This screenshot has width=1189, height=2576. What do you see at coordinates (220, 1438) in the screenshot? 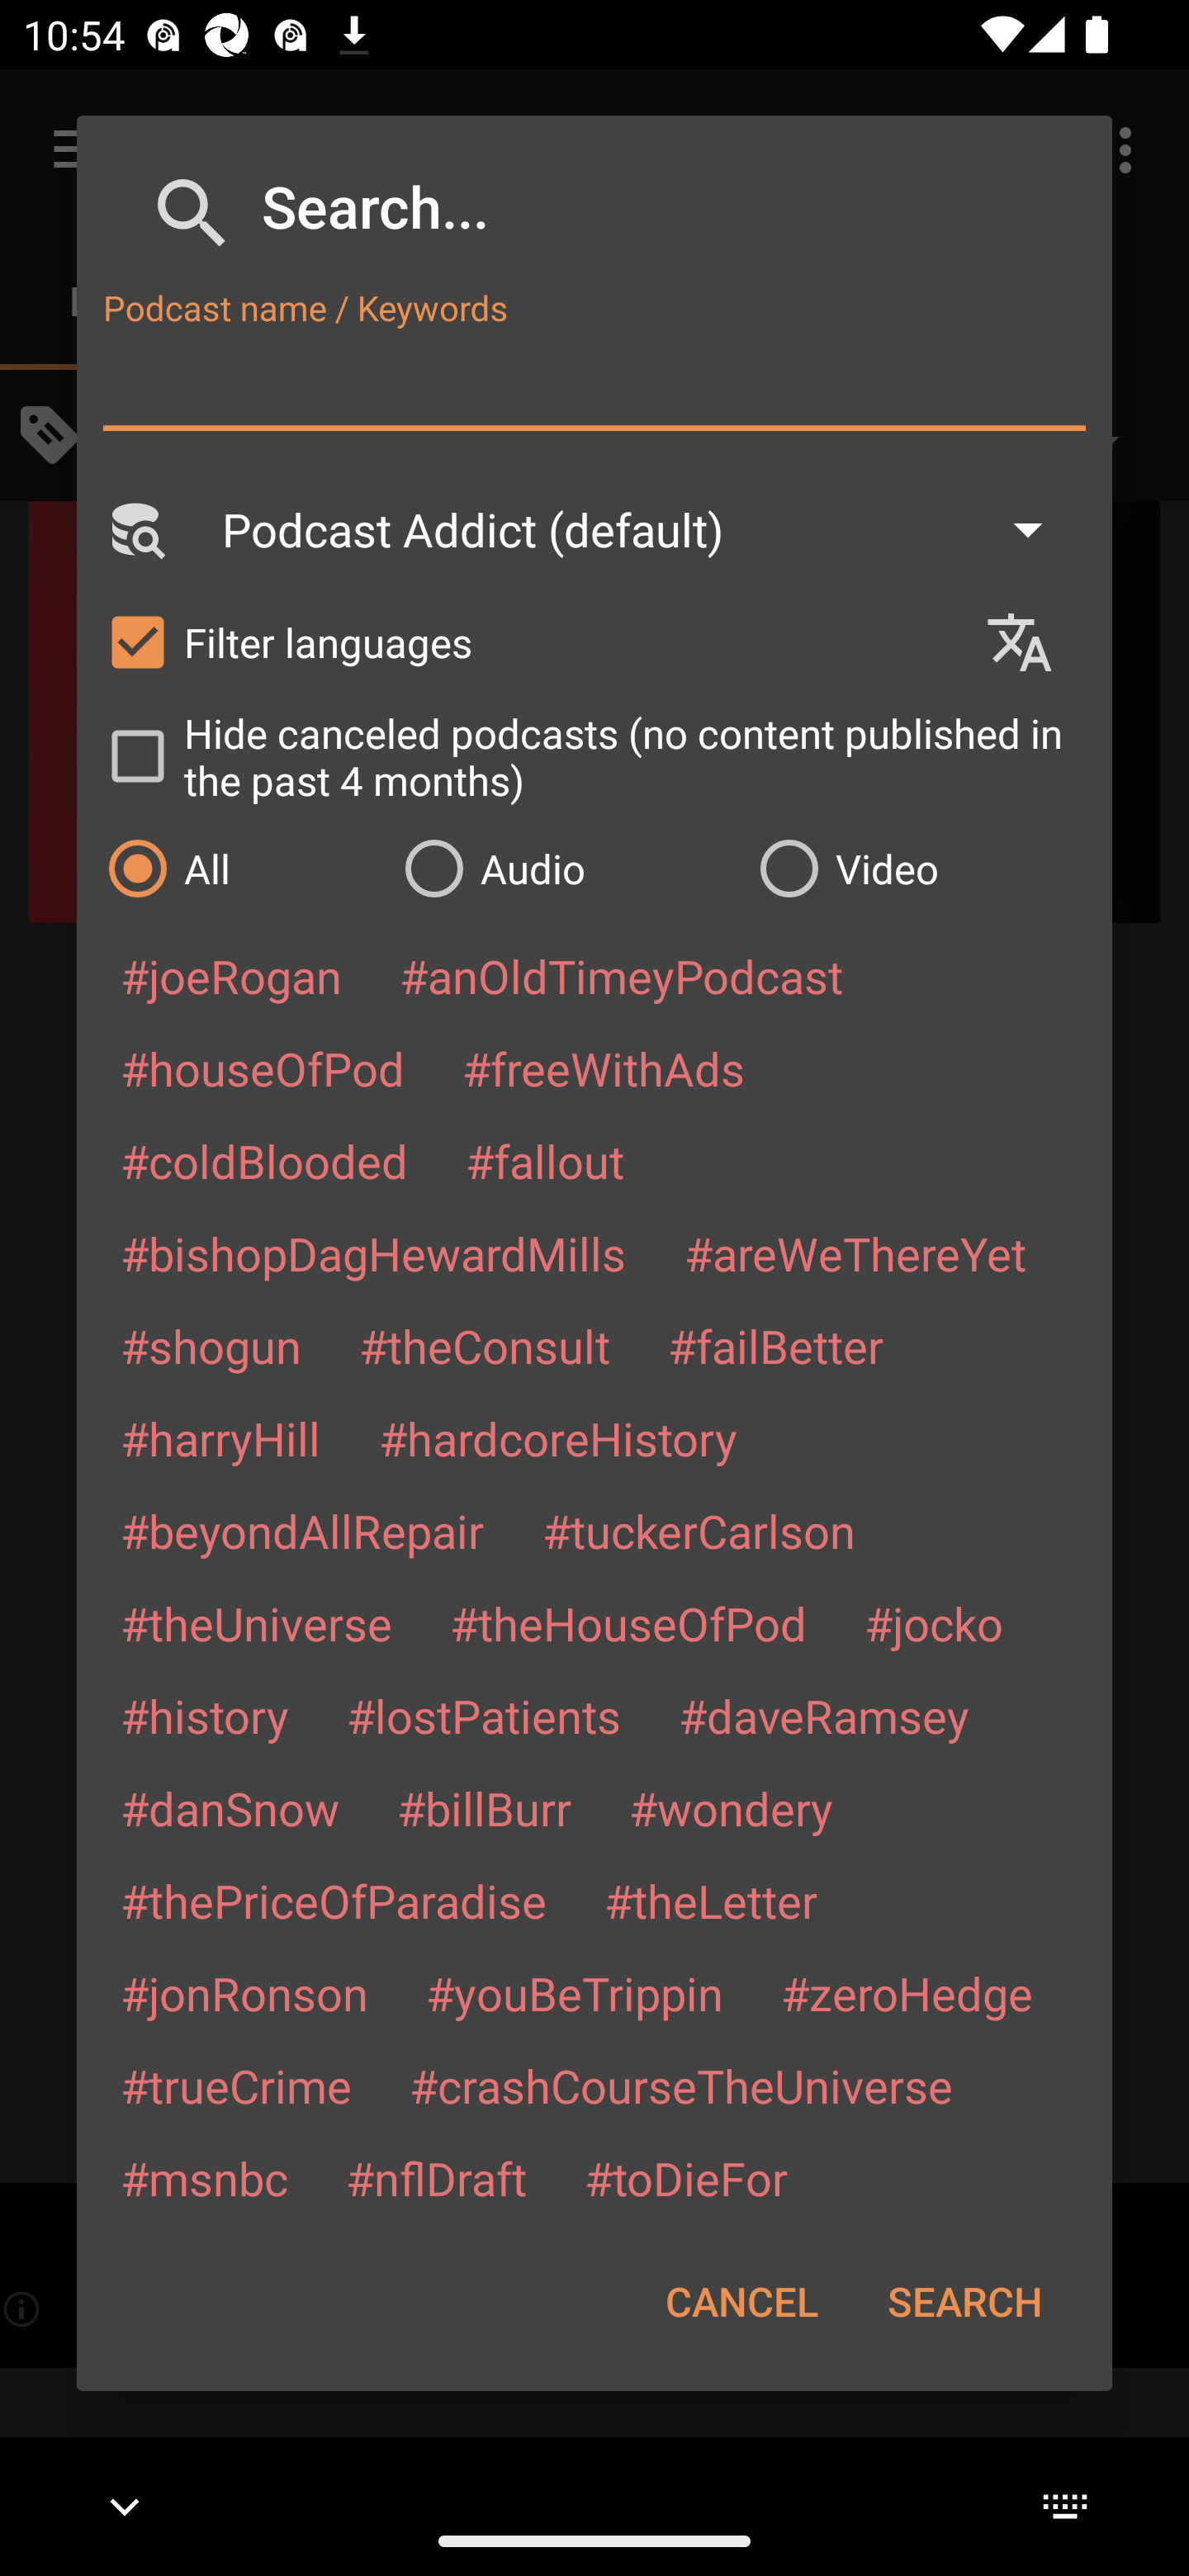
I see `#harryHill` at bounding box center [220, 1438].